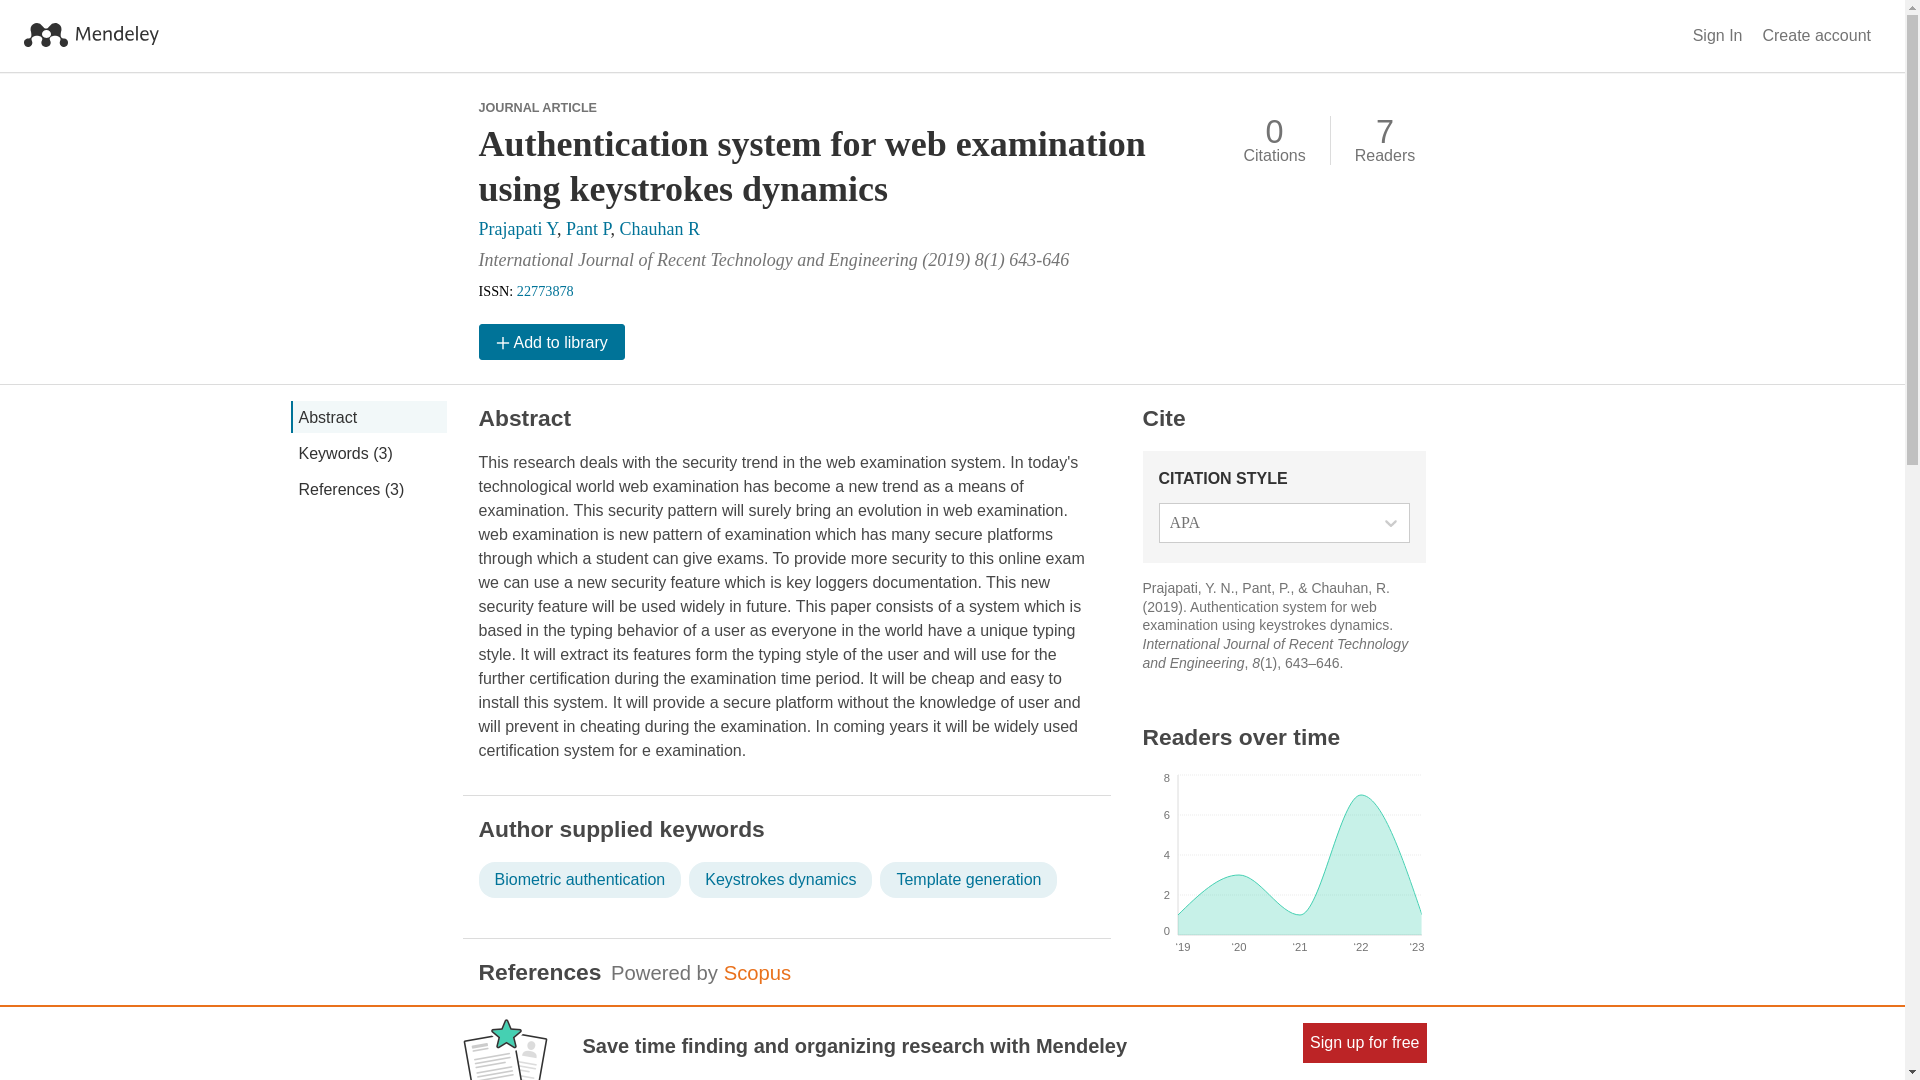  What do you see at coordinates (494, 1064) in the screenshot?
I see `Lin C` at bounding box center [494, 1064].